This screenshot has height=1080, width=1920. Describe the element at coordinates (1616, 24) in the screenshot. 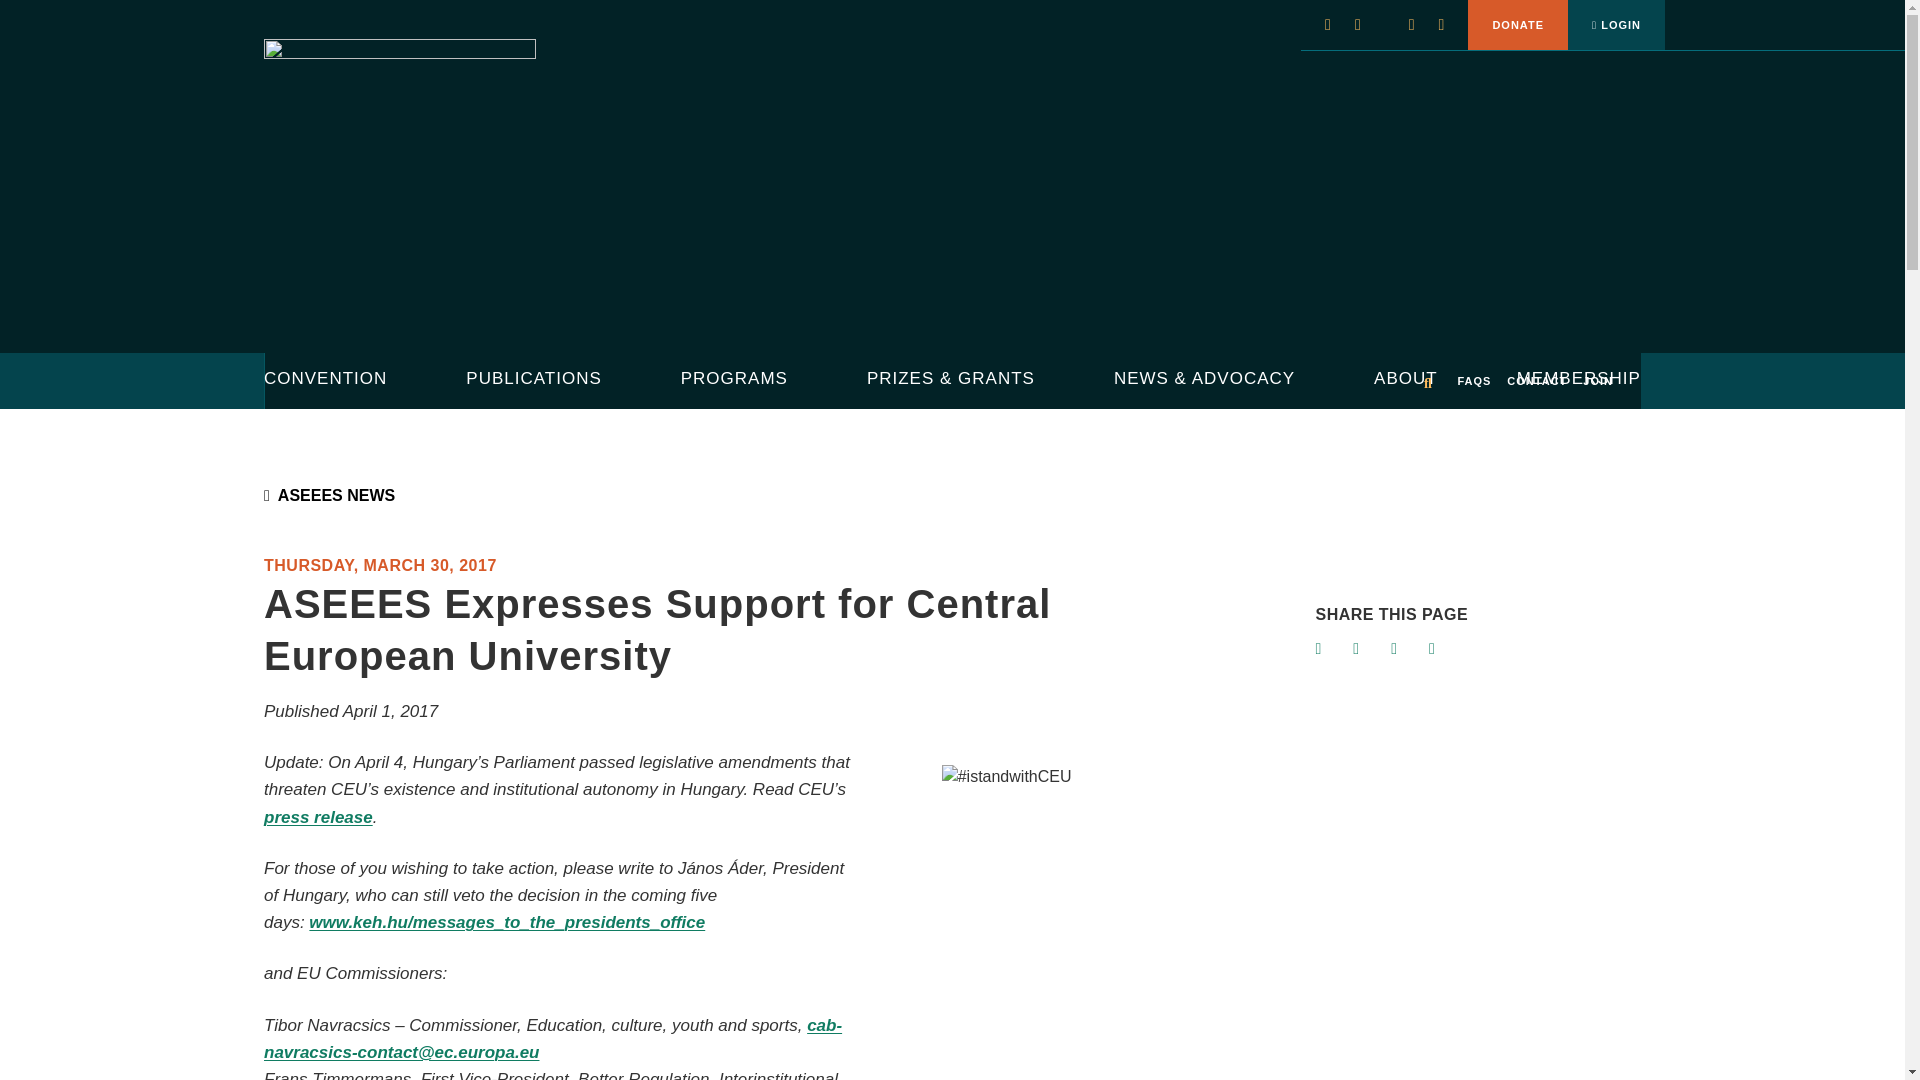

I see `LOGIN` at that location.